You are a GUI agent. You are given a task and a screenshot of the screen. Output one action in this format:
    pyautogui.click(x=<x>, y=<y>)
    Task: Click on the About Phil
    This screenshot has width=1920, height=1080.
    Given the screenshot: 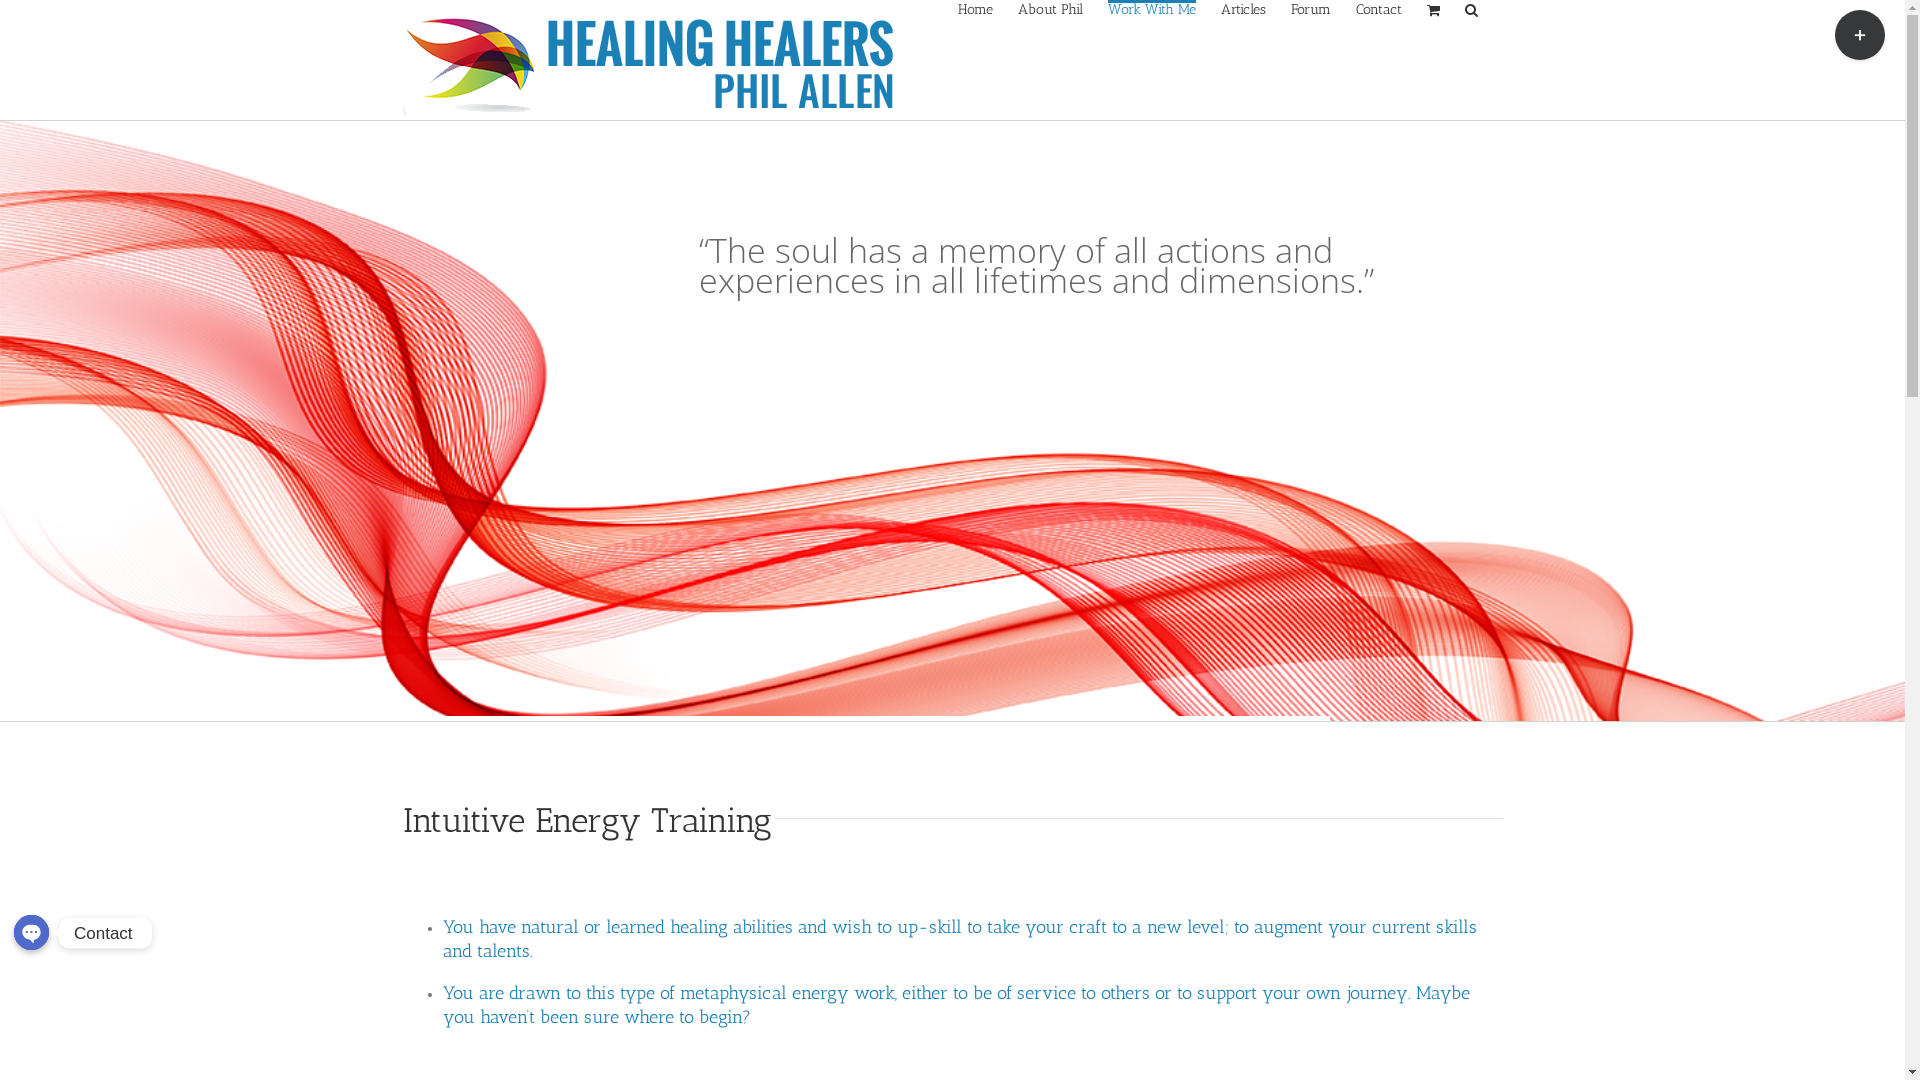 What is the action you would take?
    pyautogui.click(x=1050, y=8)
    